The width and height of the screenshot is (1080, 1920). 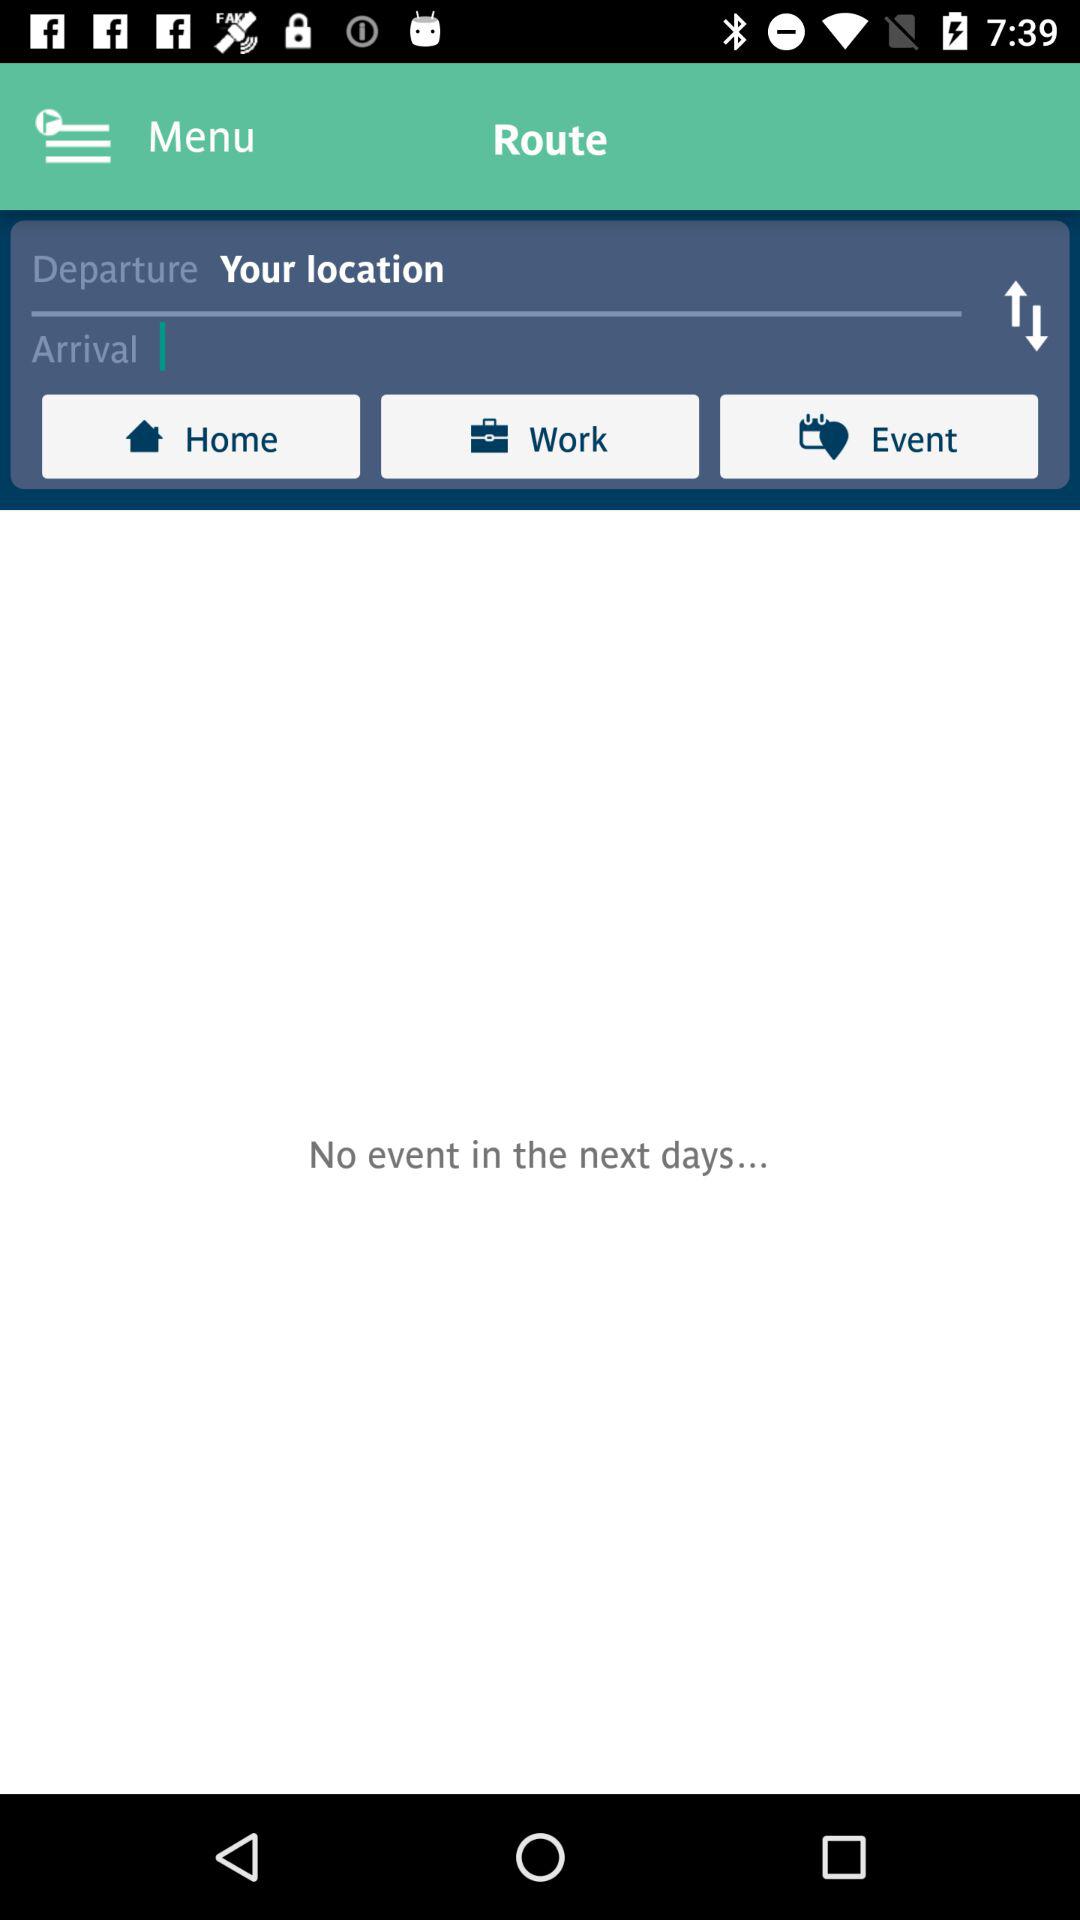 I want to click on tap the your location, so click(x=600, y=266).